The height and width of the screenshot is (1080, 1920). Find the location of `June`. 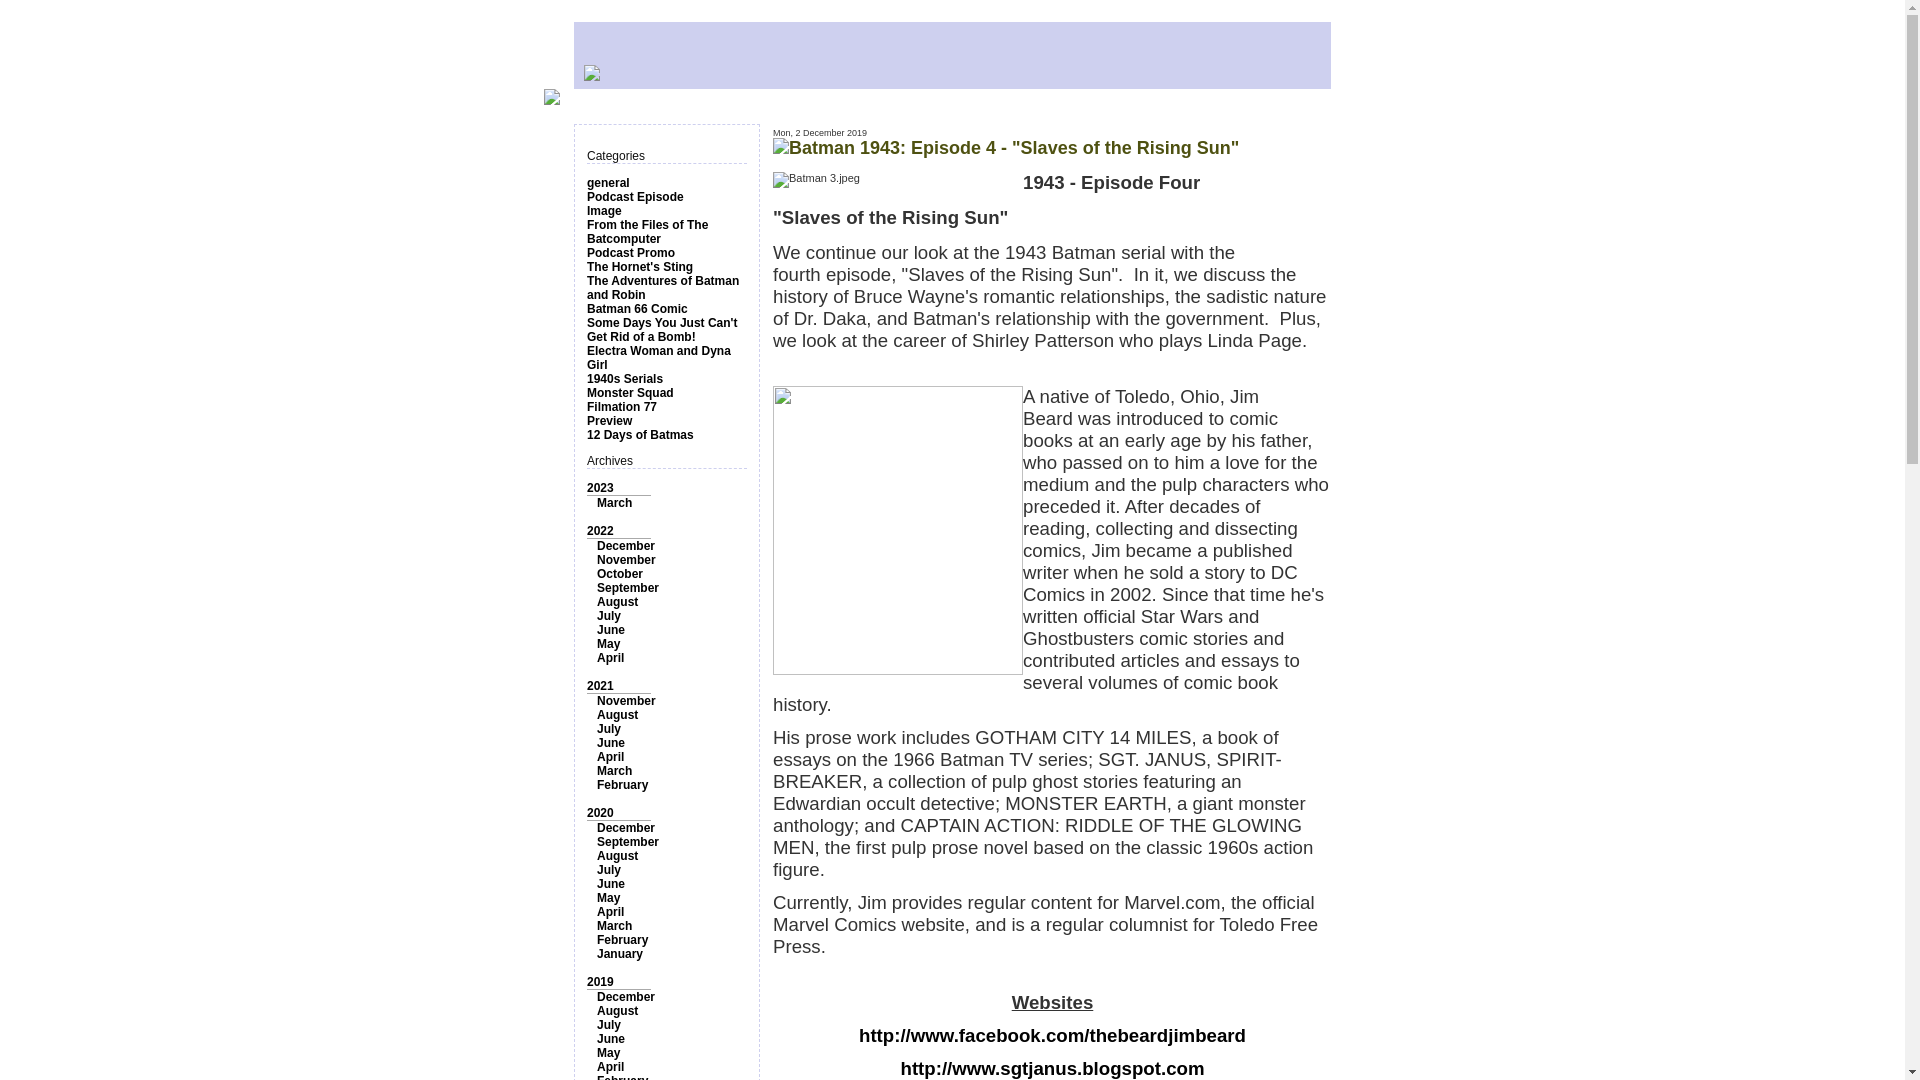

June is located at coordinates (611, 630).